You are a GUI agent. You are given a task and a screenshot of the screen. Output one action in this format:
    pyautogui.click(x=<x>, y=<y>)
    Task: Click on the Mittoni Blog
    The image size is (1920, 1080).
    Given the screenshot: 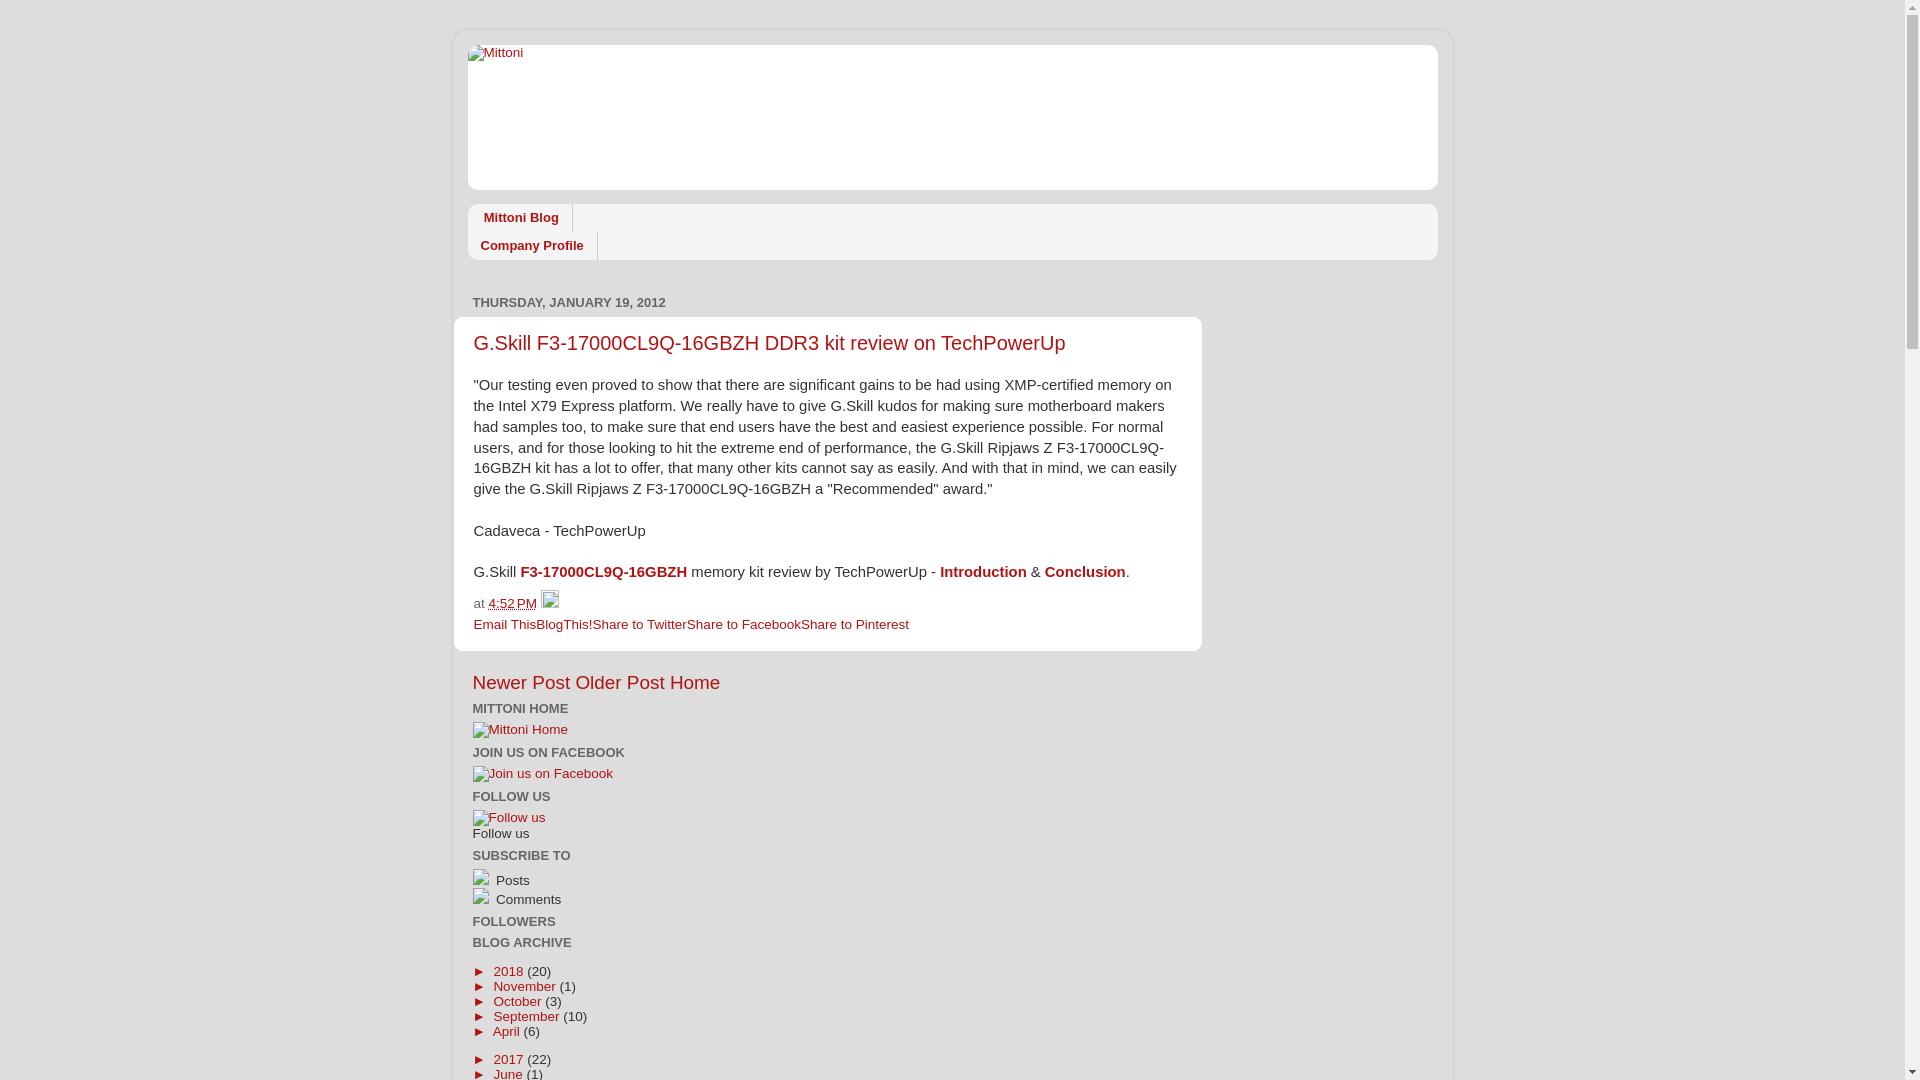 What is the action you would take?
    pyautogui.click(x=520, y=218)
    